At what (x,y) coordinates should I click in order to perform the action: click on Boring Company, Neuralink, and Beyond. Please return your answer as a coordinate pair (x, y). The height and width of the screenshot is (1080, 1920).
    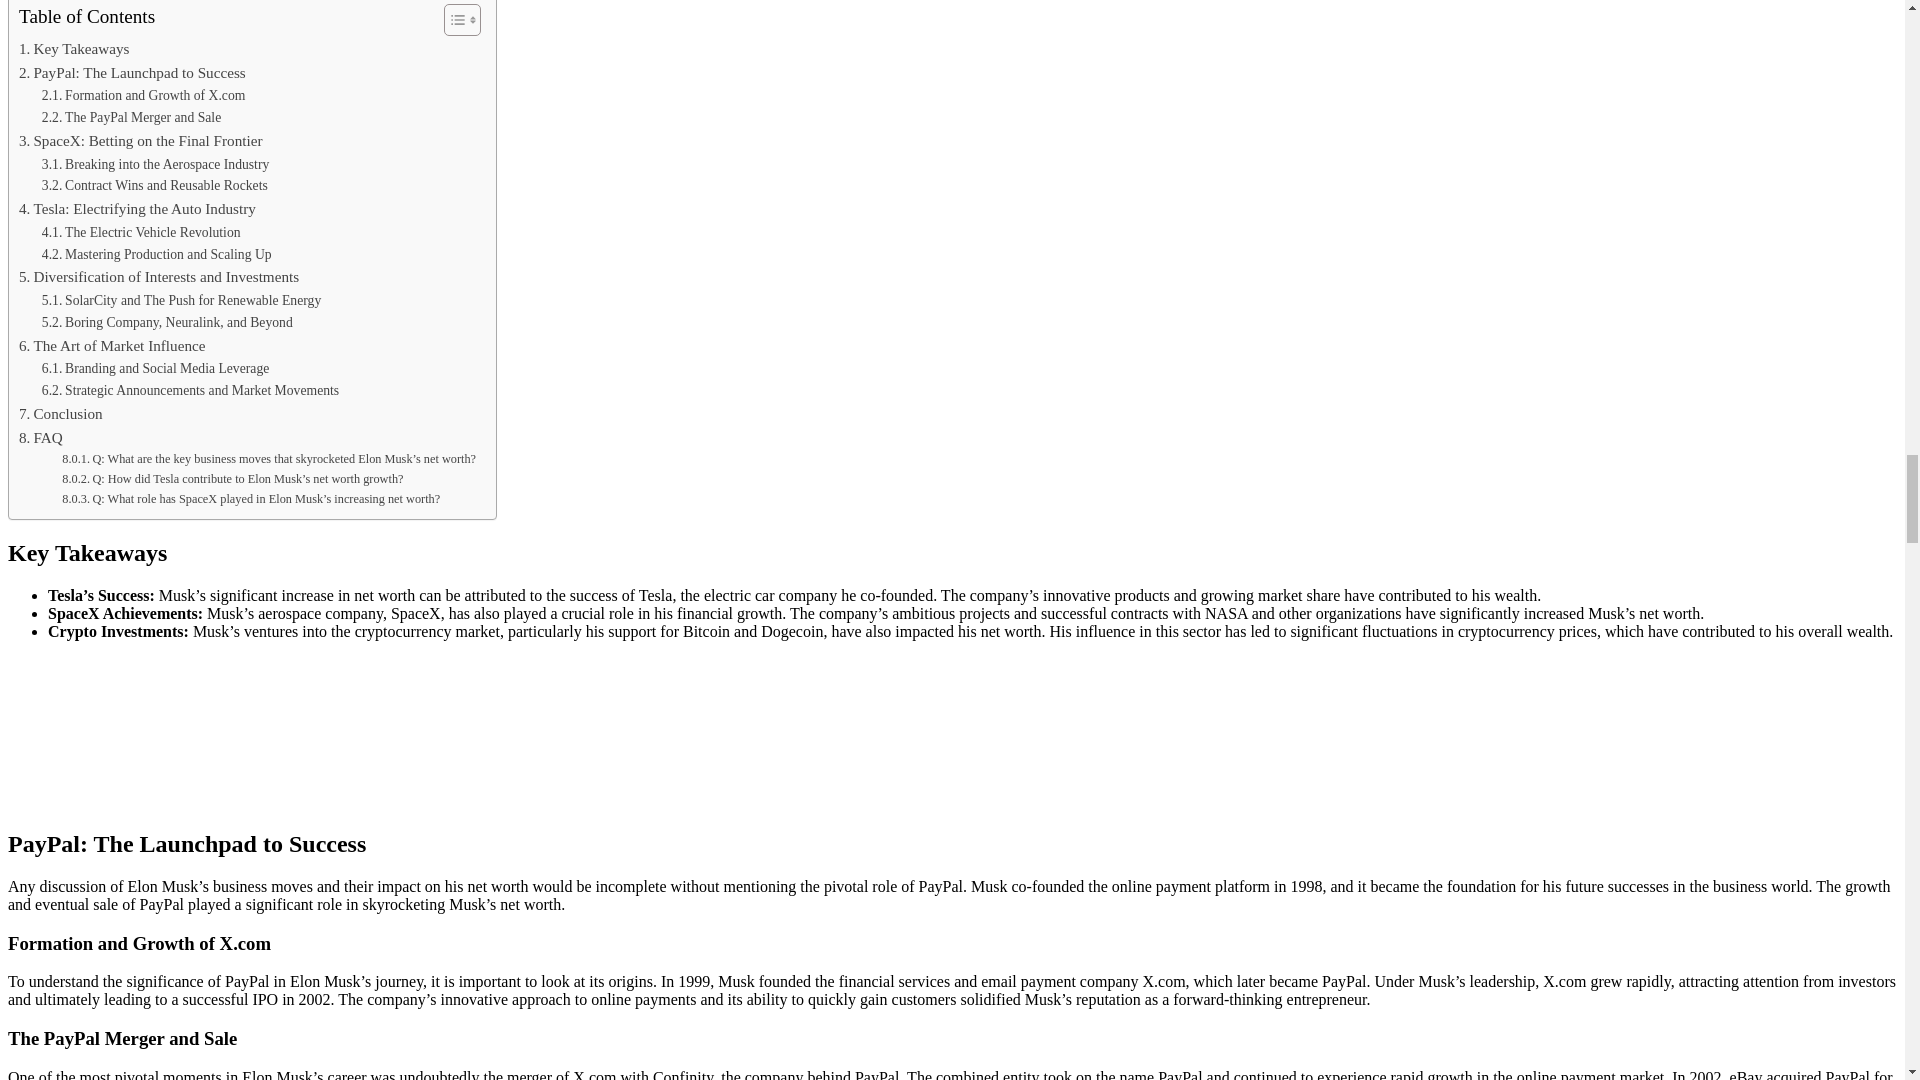
    Looking at the image, I should click on (168, 322).